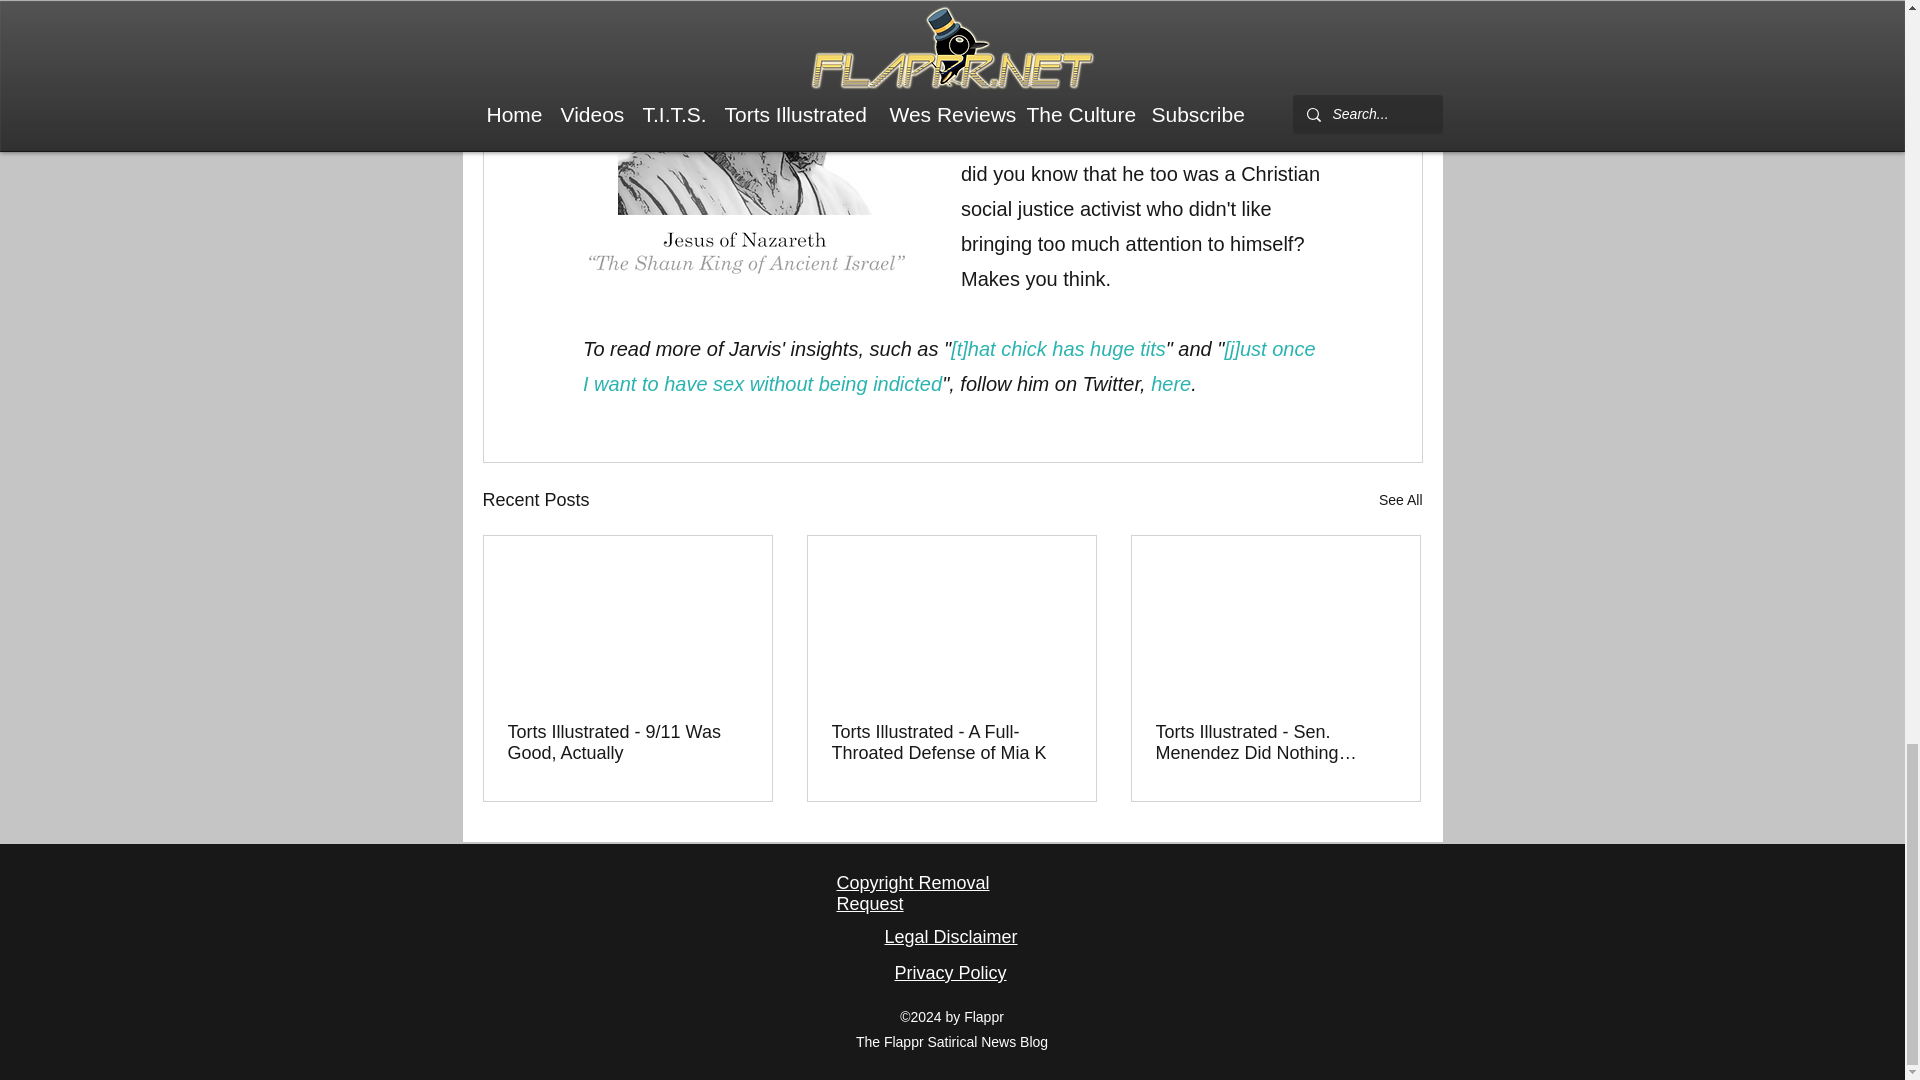  Describe the element at coordinates (1066, 348) in the screenshot. I see `hat chick has huge tits` at that location.